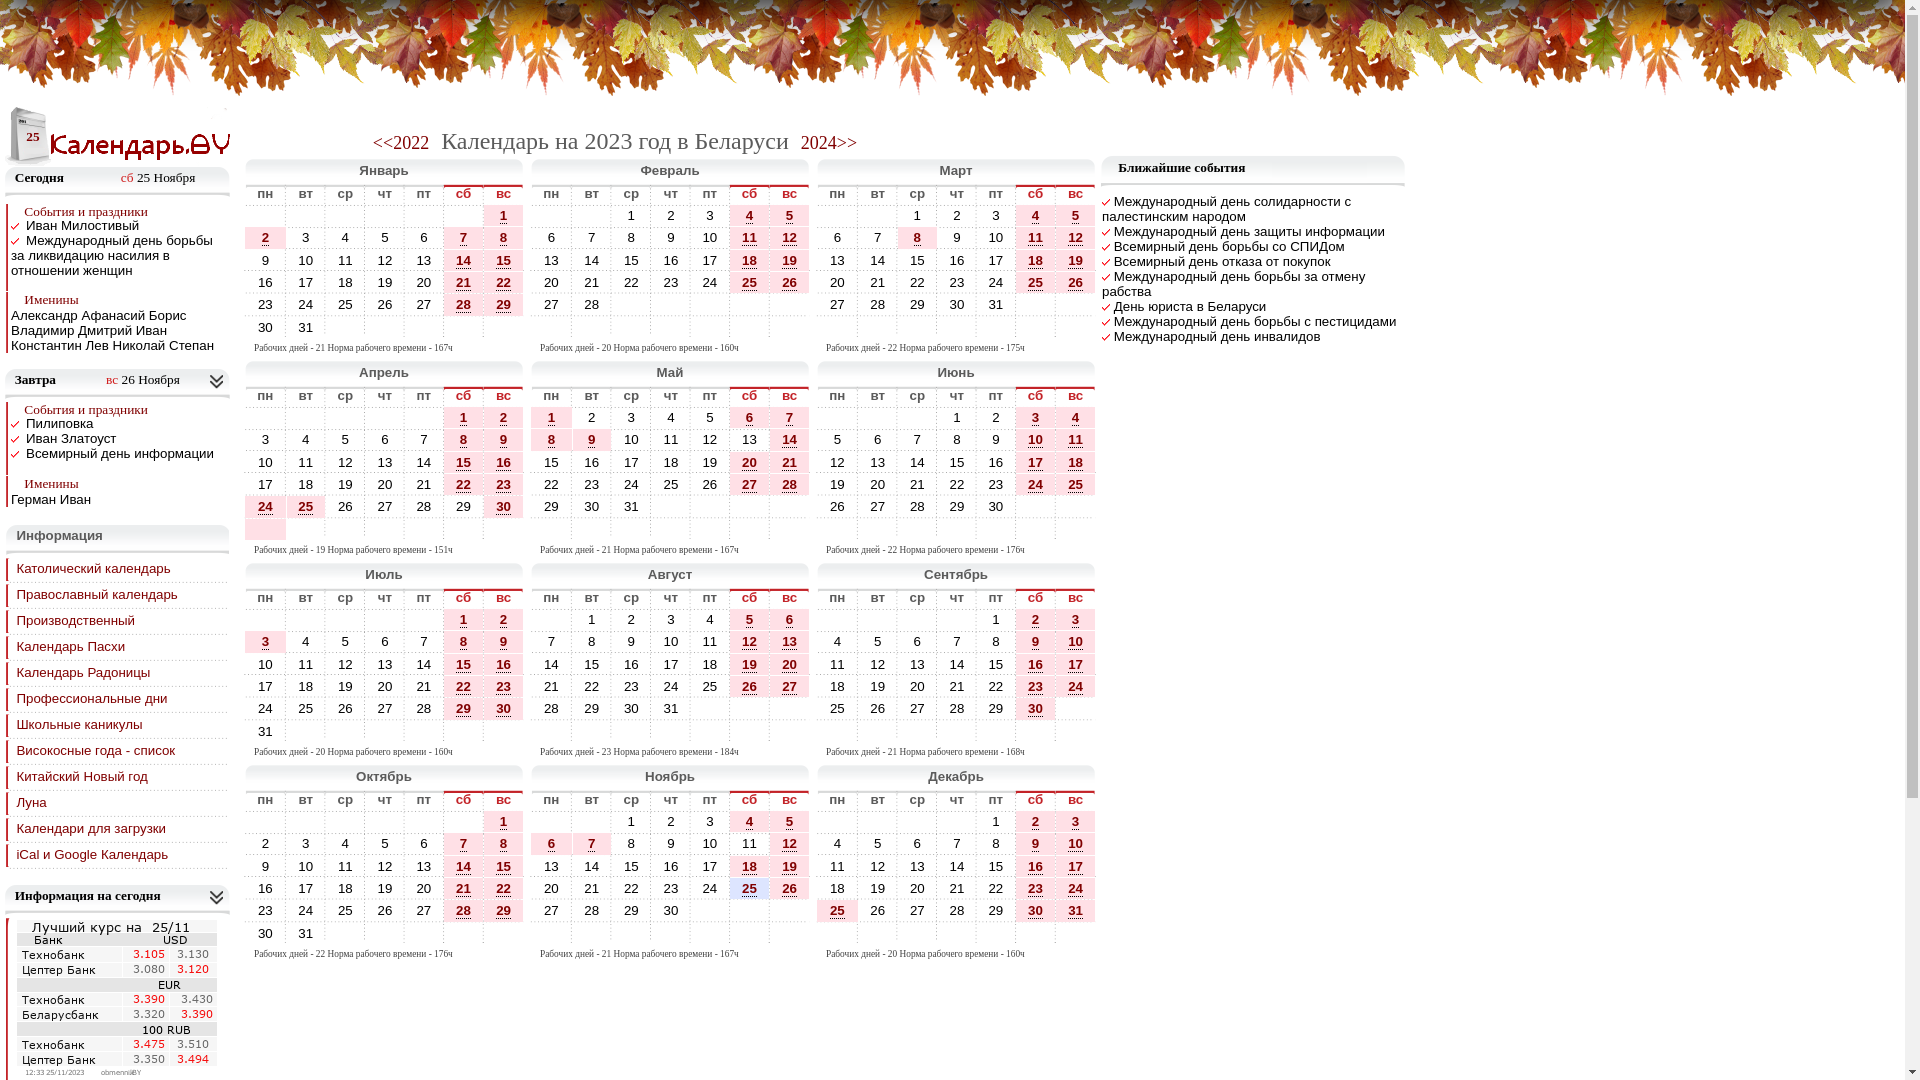 This screenshot has height=1080, width=1920. What do you see at coordinates (1036, 934) in the screenshot?
I see ` ` at bounding box center [1036, 934].